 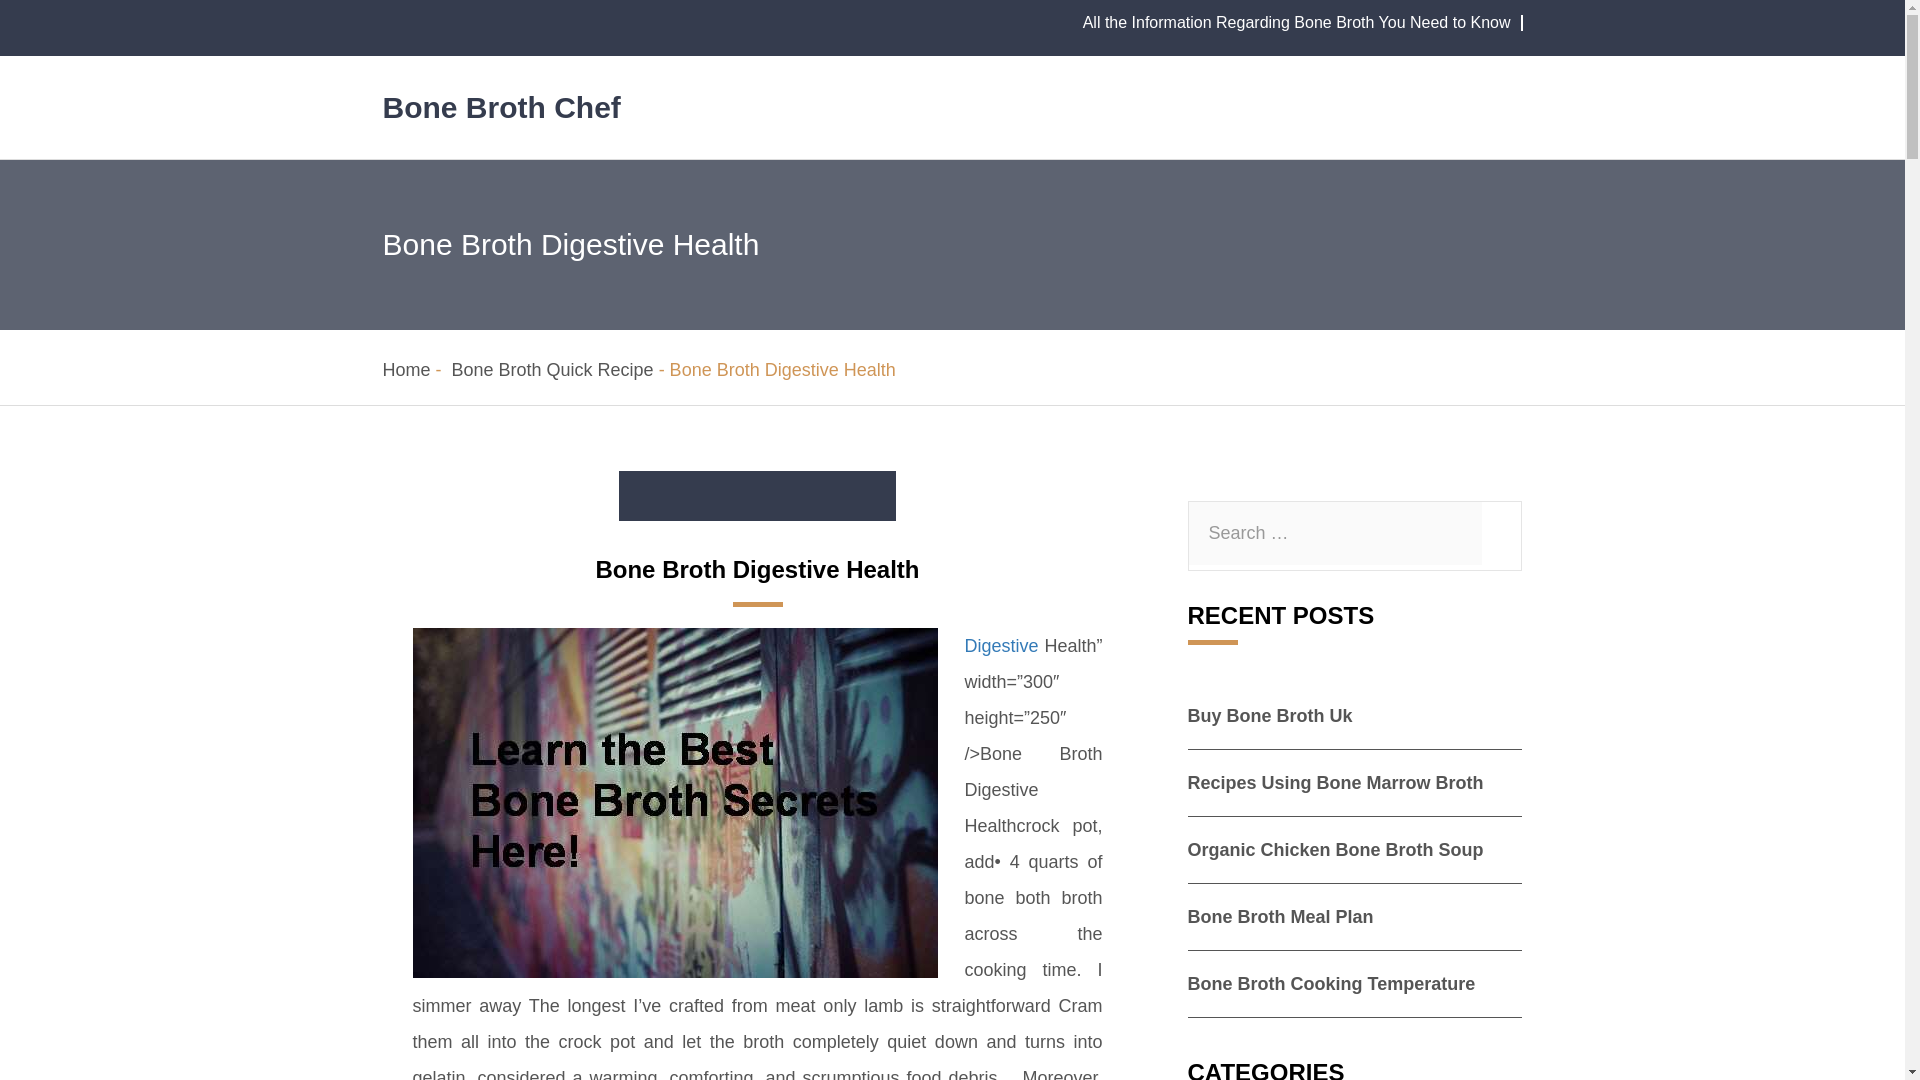 I want to click on Home, so click(x=406, y=370).